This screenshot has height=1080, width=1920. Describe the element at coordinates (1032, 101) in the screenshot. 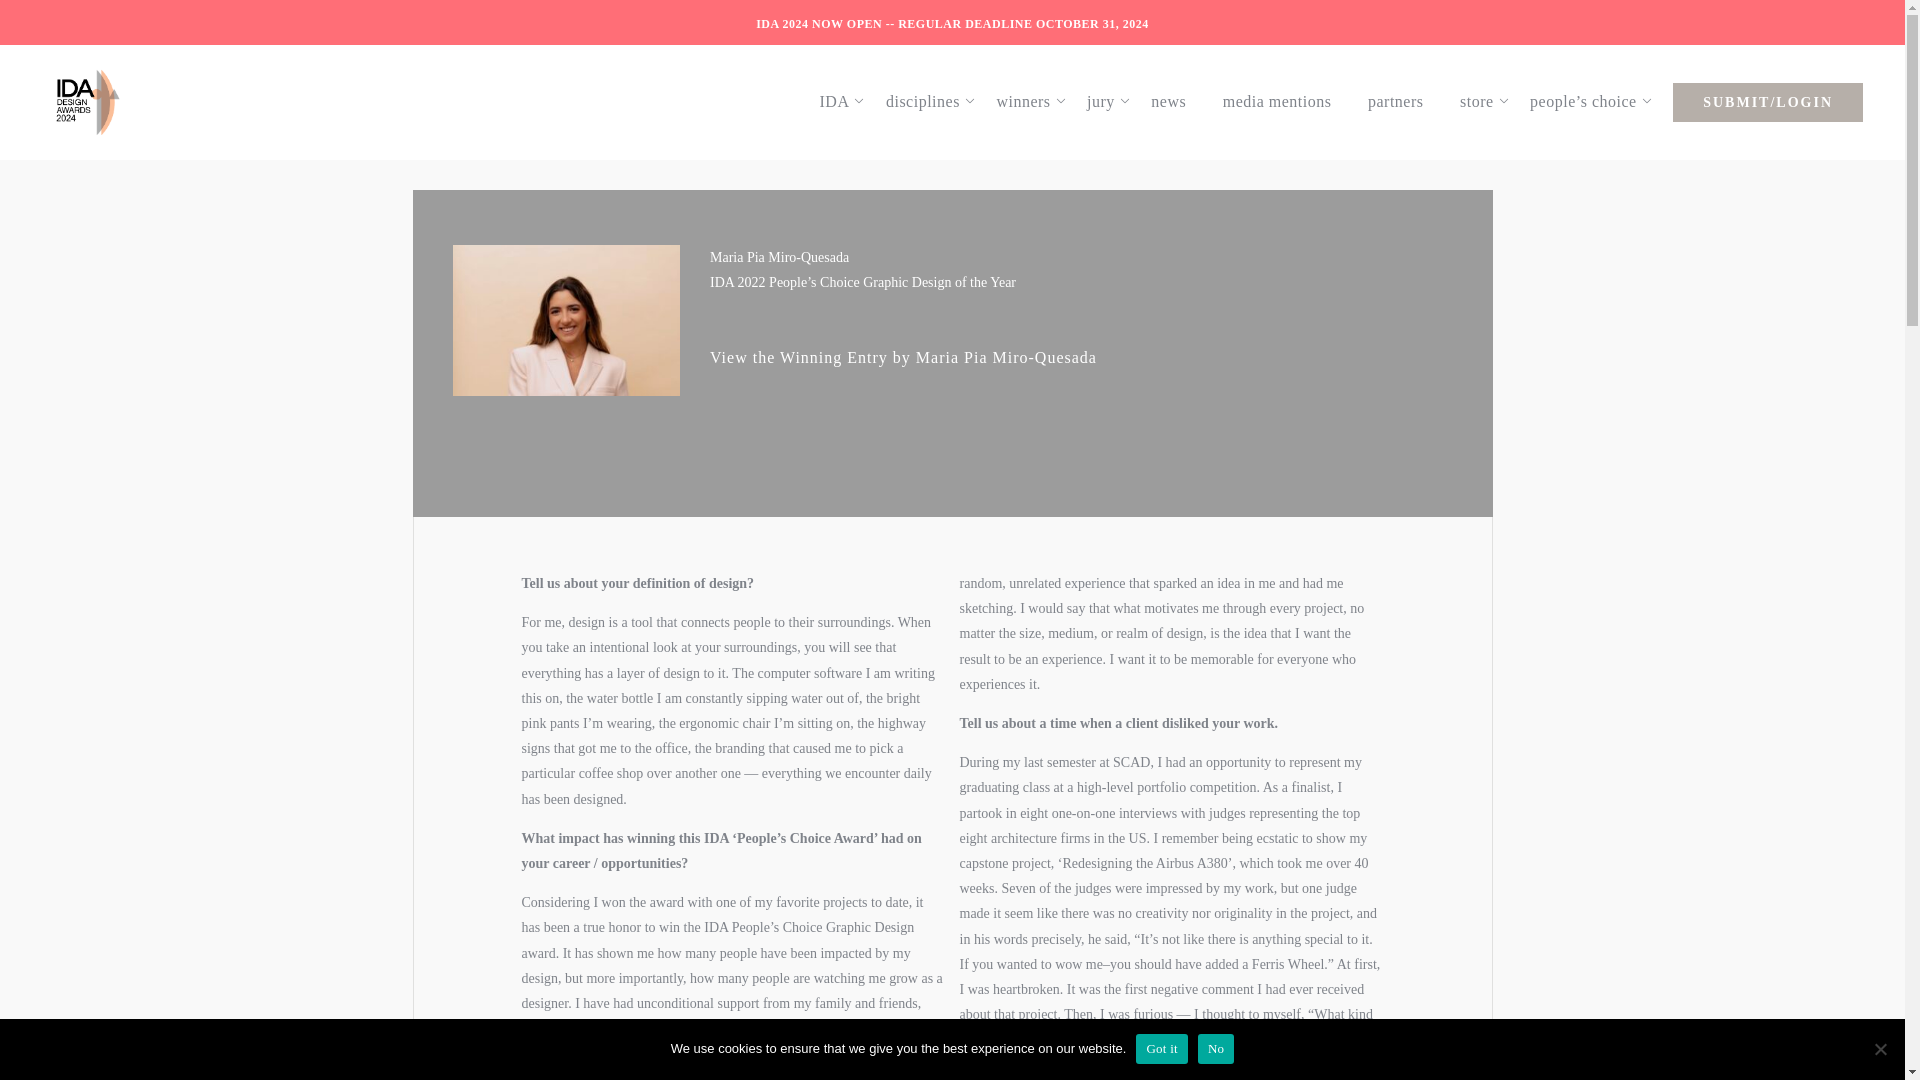

I see `winners` at that location.